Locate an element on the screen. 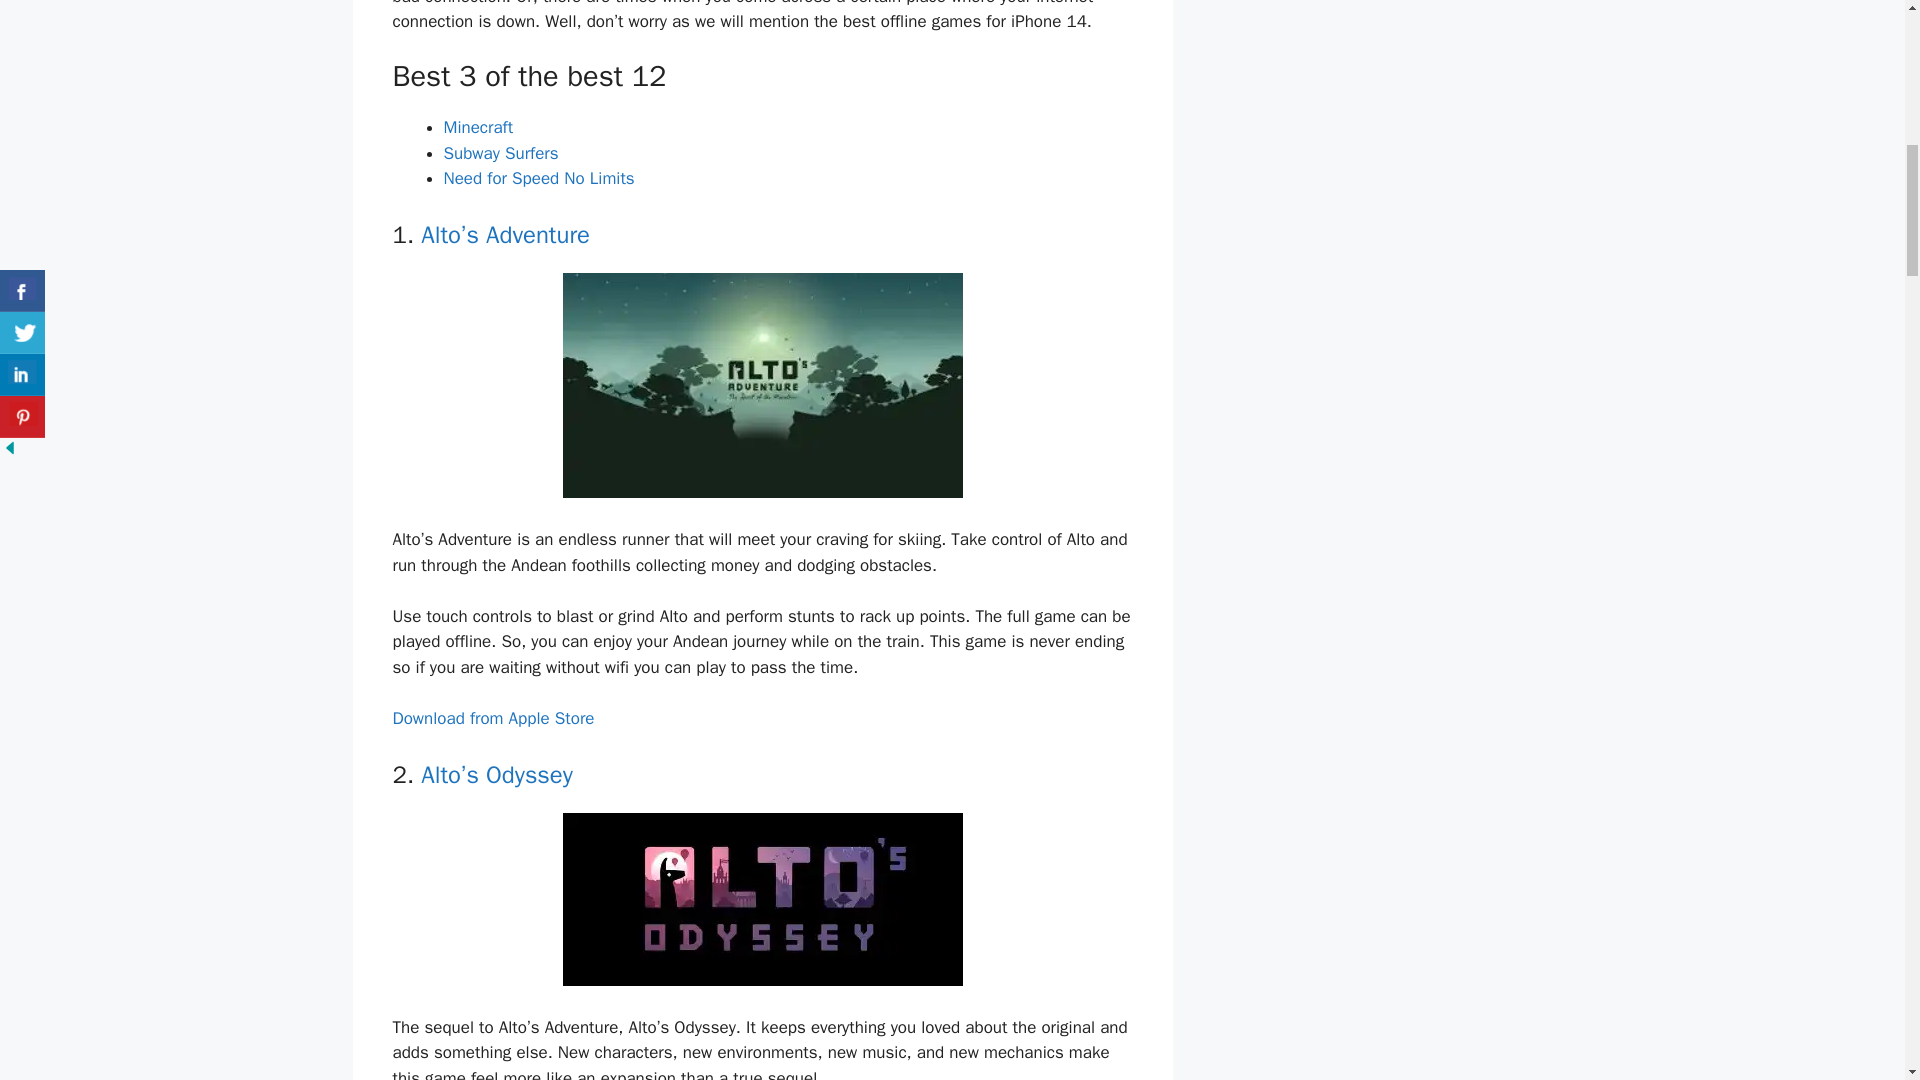 Image resolution: width=1920 pixels, height=1080 pixels. Subway Surfers is located at coordinates (500, 153).